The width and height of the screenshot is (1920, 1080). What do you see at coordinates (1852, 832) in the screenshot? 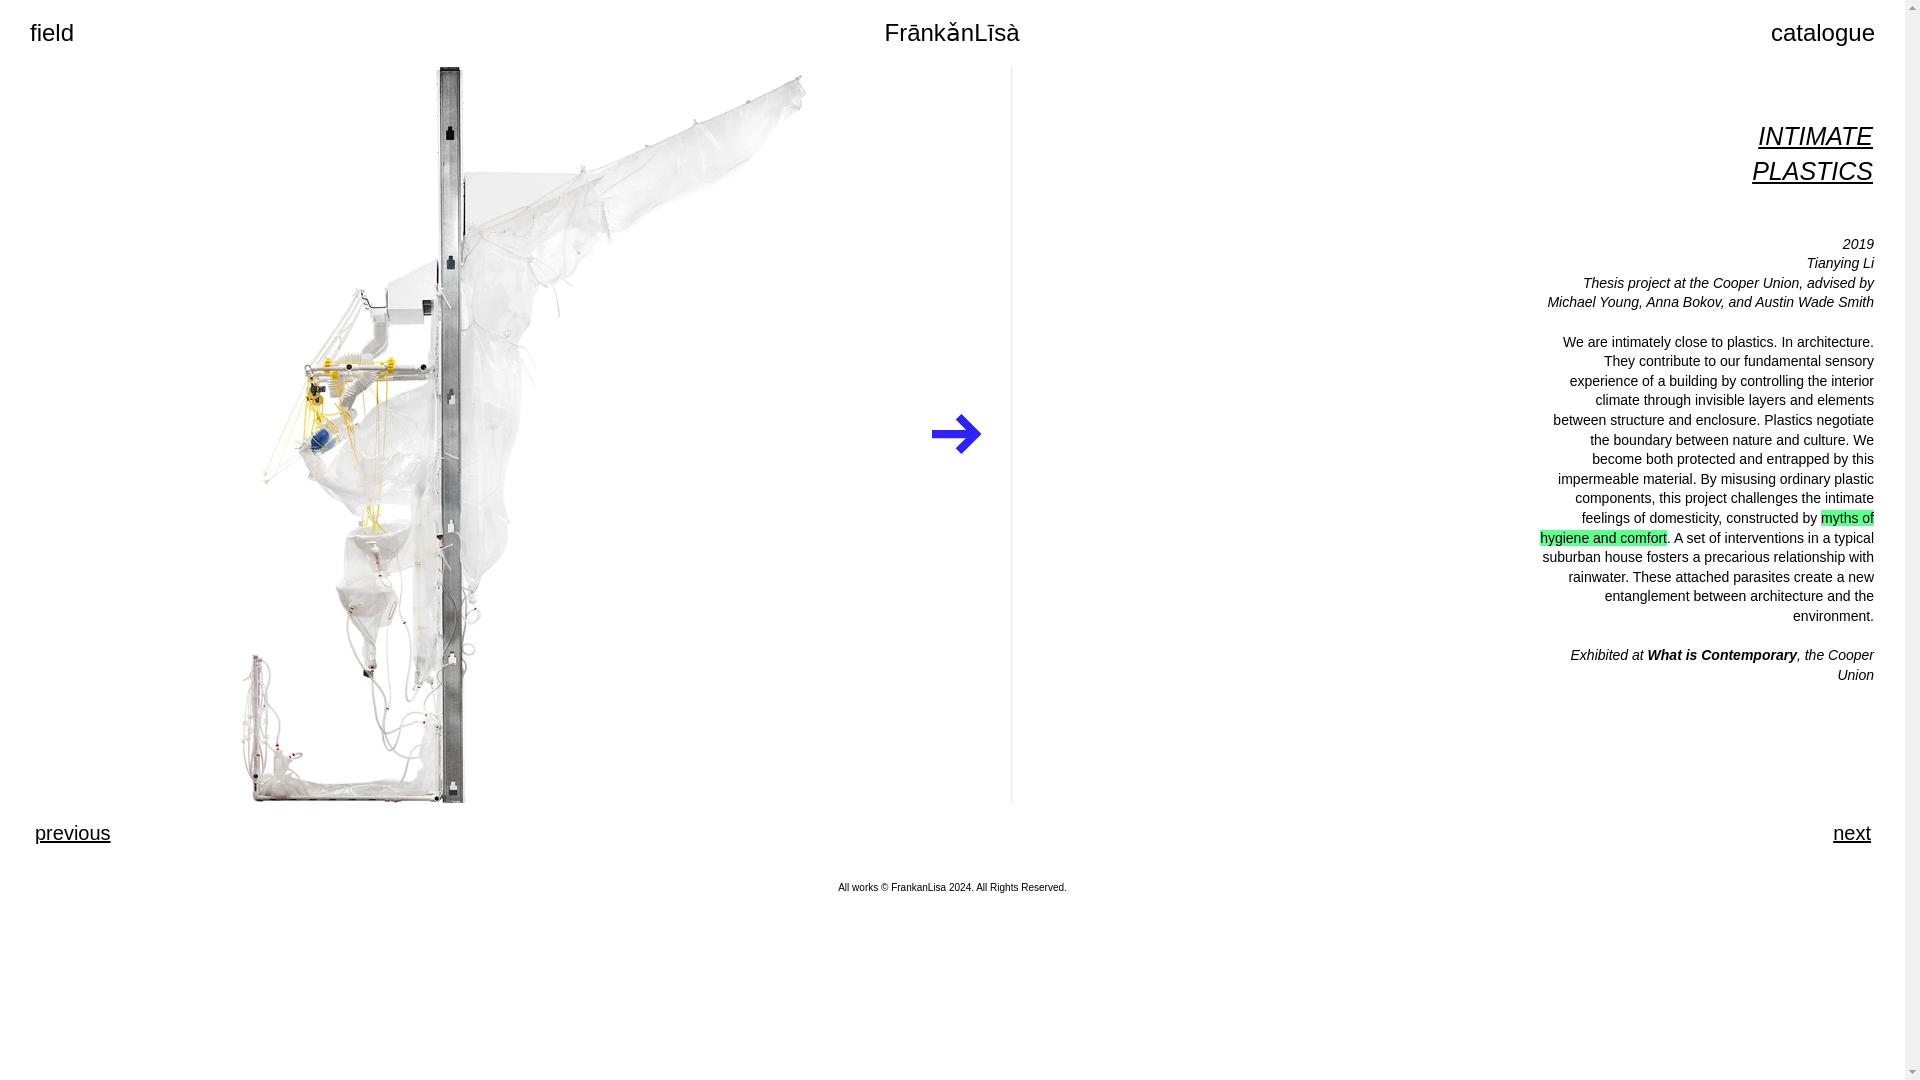
I see `next` at bounding box center [1852, 832].